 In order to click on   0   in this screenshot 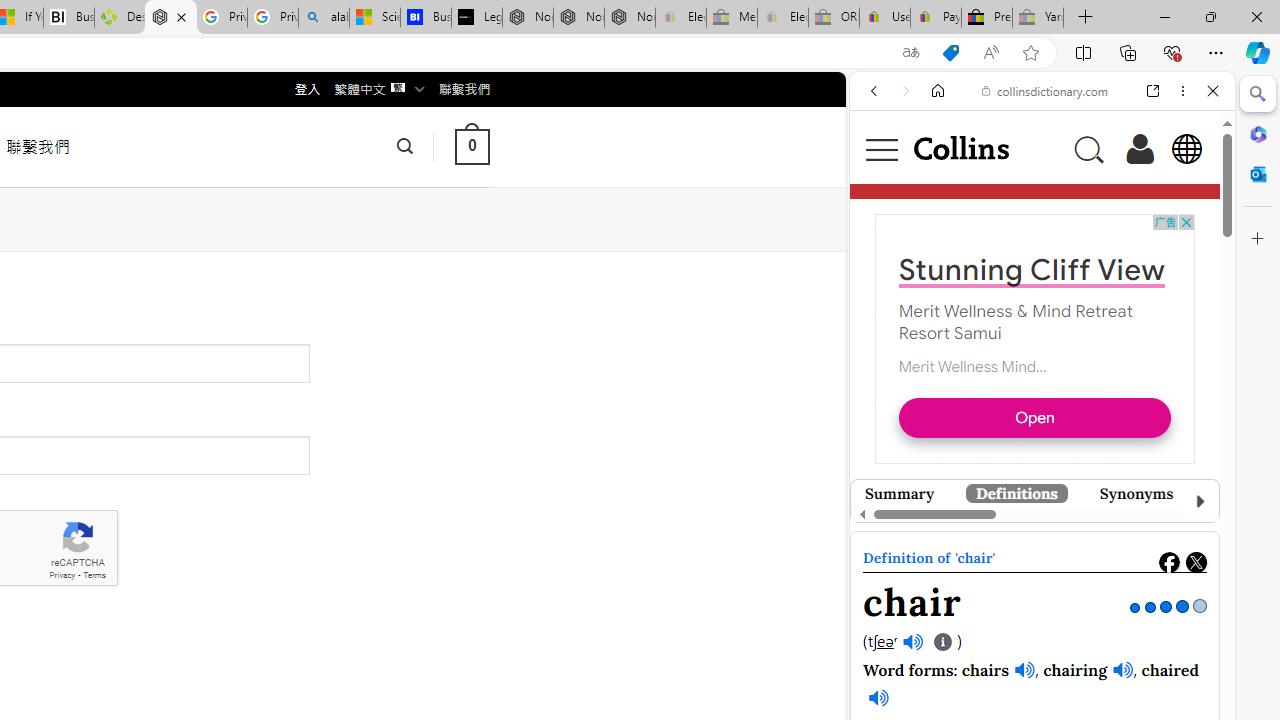, I will do `click(472, 146)`.